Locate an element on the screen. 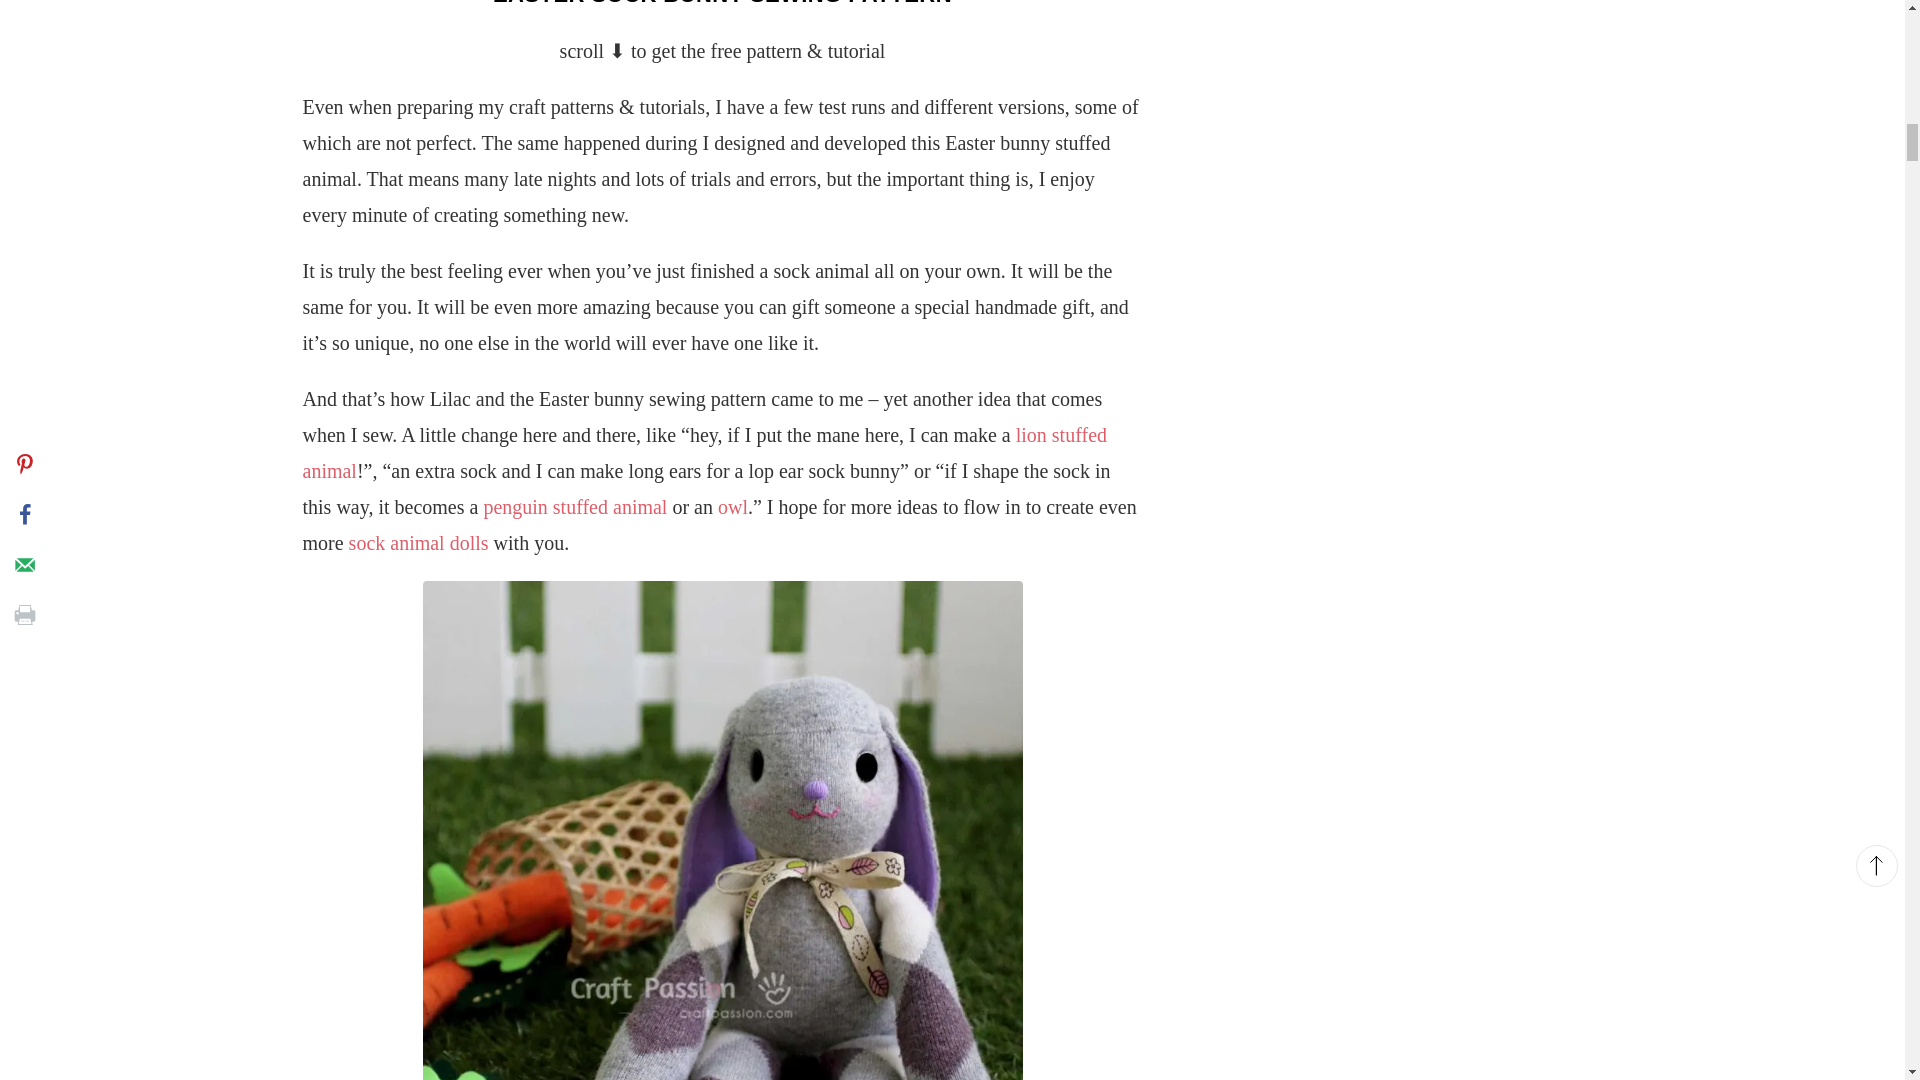 The height and width of the screenshot is (1080, 1920). owl is located at coordinates (733, 506).